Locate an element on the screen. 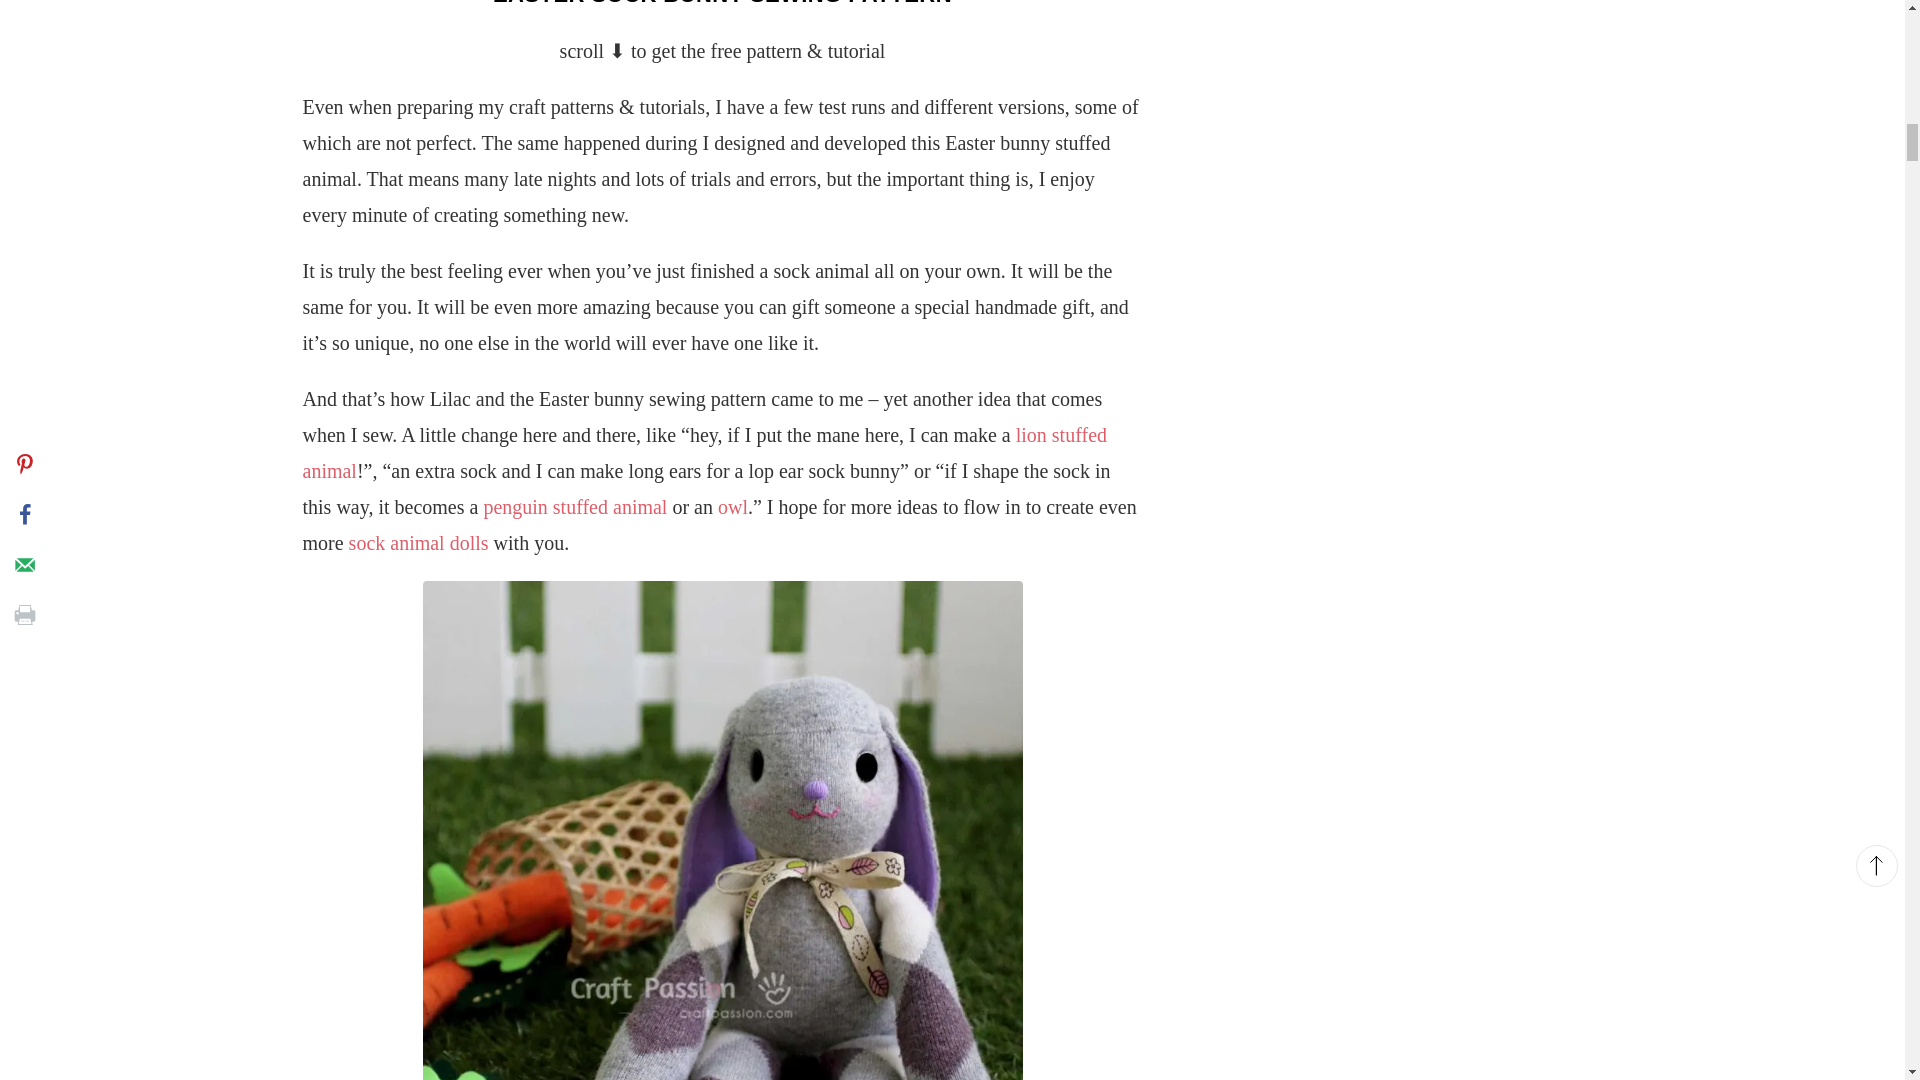 The height and width of the screenshot is (1080, 1920). owl is located at coordinates (733, 506).